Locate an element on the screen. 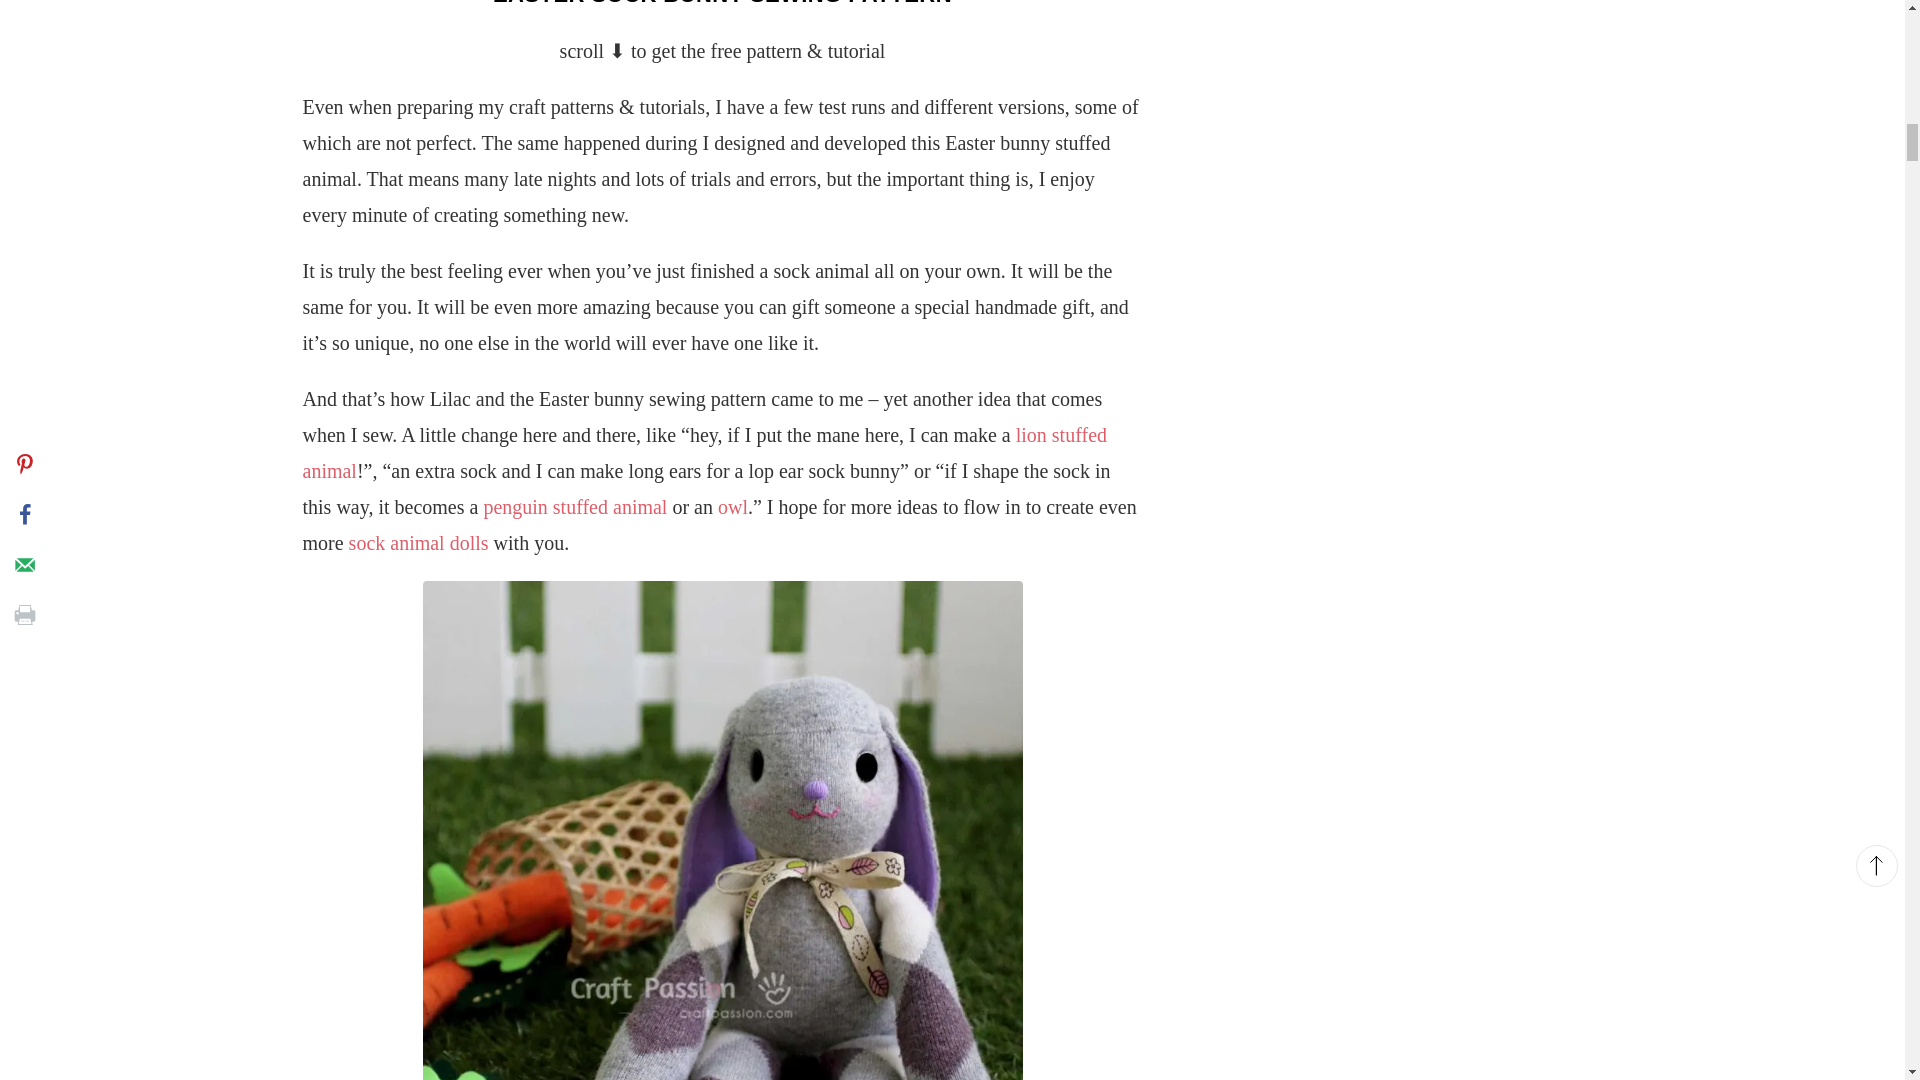 The height and width of the screenshot is (1080, 1920). owl is located at coordinates (733, 506).